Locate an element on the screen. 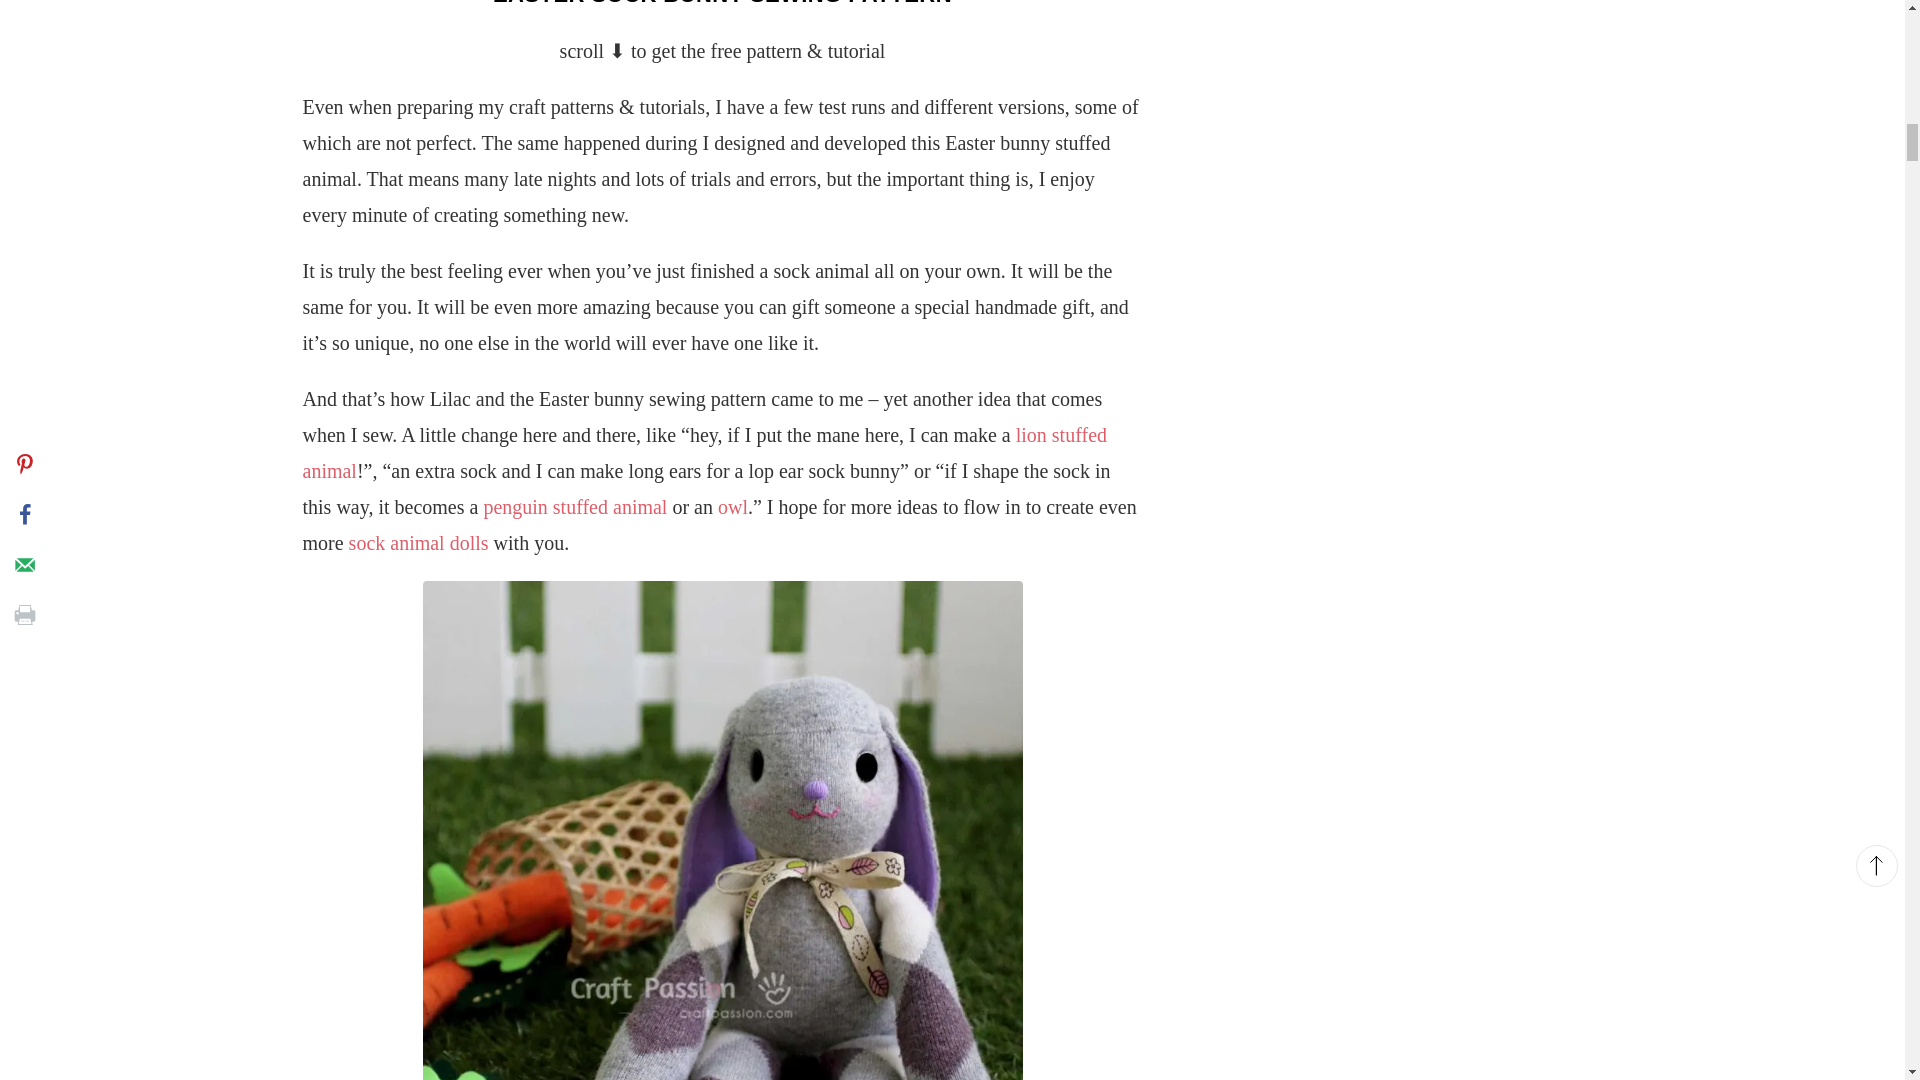 The height and width of the screenshot is (1080, 1920). owl is located at coordinates (733, 506).